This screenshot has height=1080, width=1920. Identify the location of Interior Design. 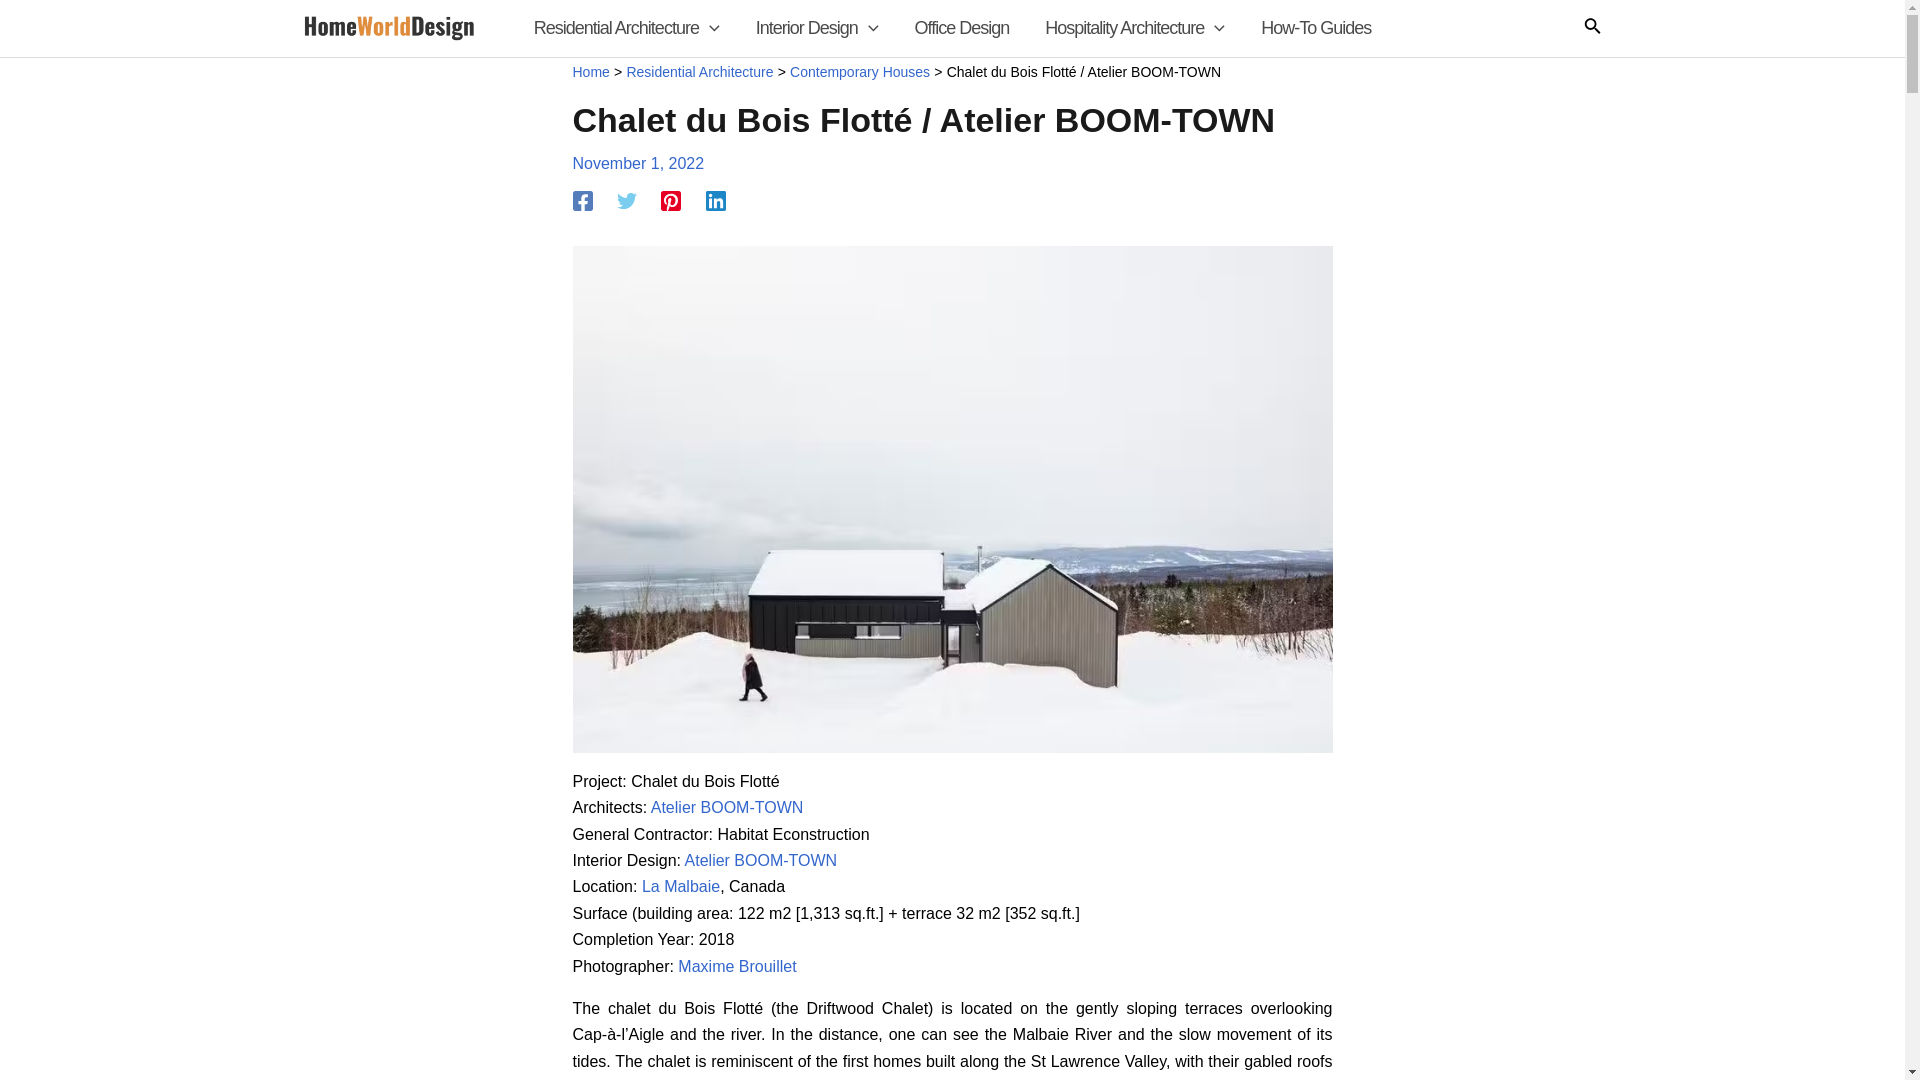
(816, 28).